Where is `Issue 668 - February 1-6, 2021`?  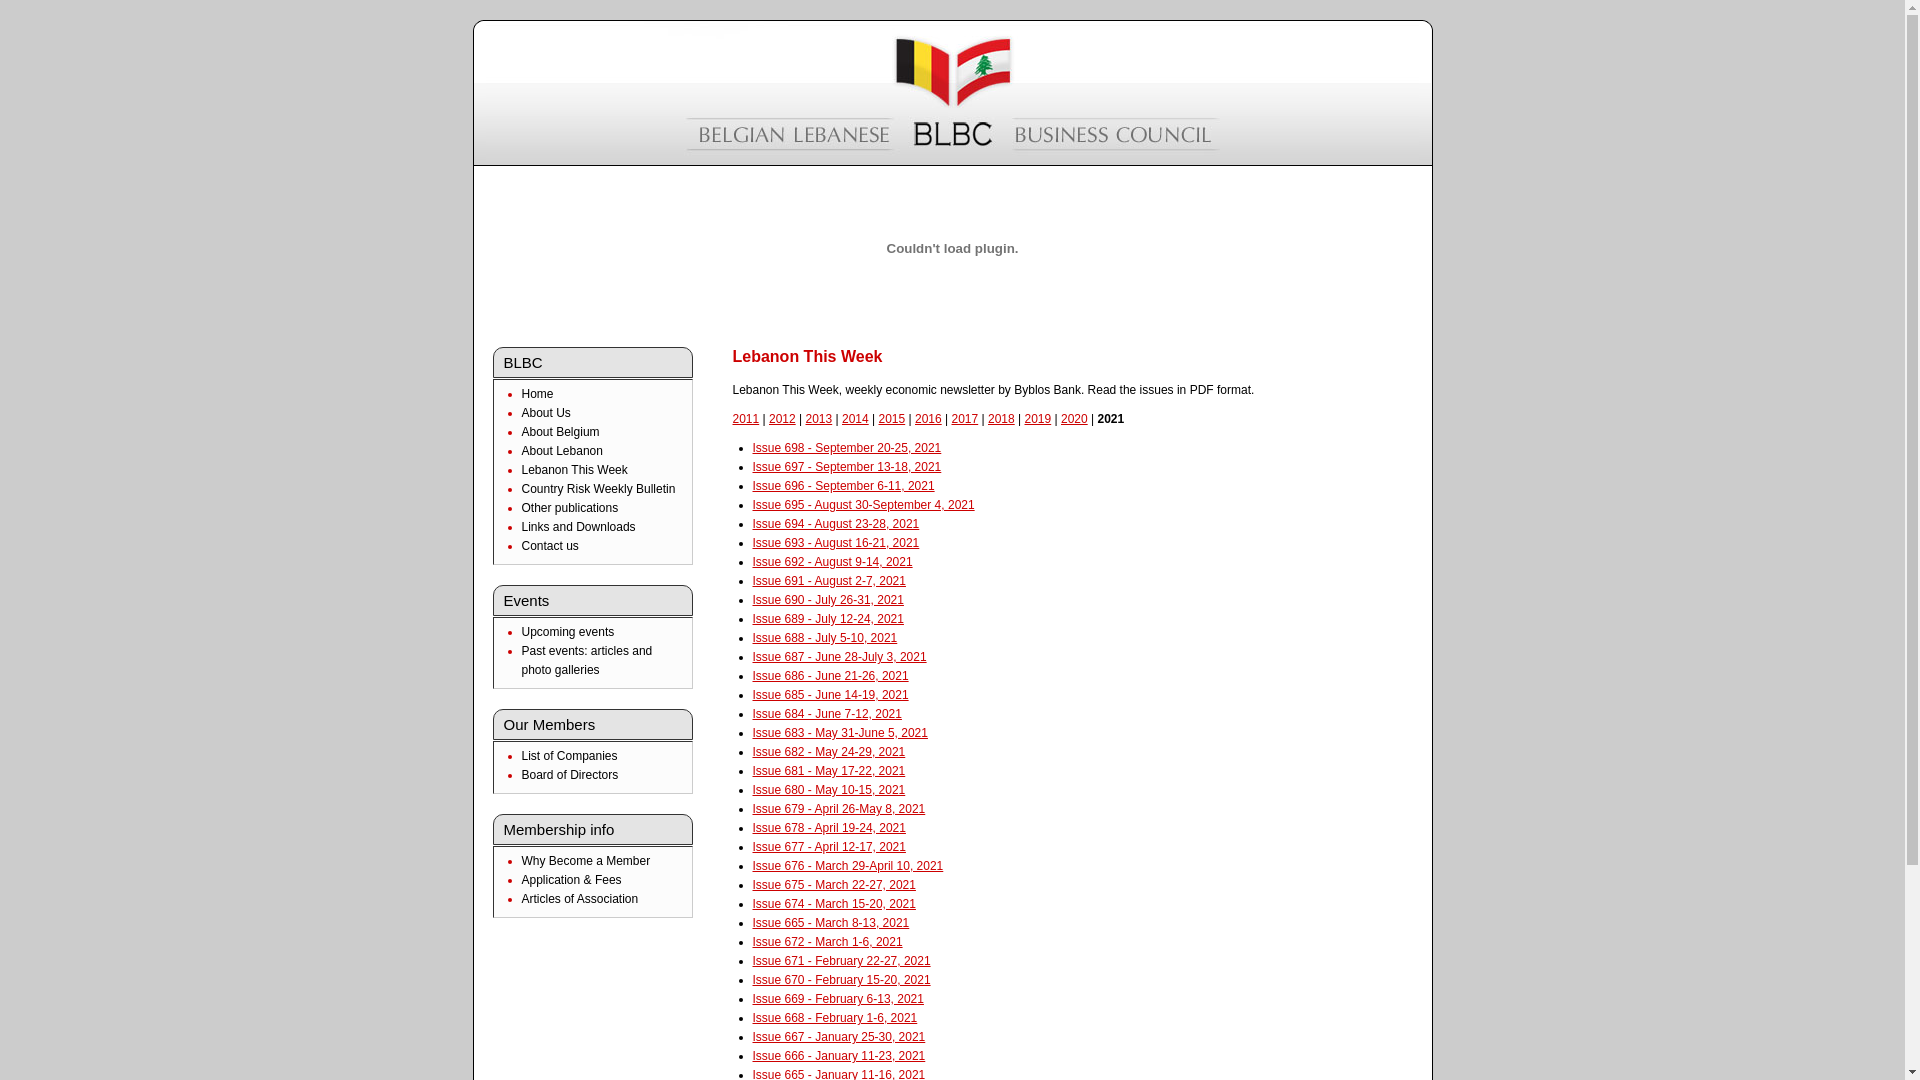 Issue 668 - February 1-6, 2021 is located at coordinates (834, 1018).